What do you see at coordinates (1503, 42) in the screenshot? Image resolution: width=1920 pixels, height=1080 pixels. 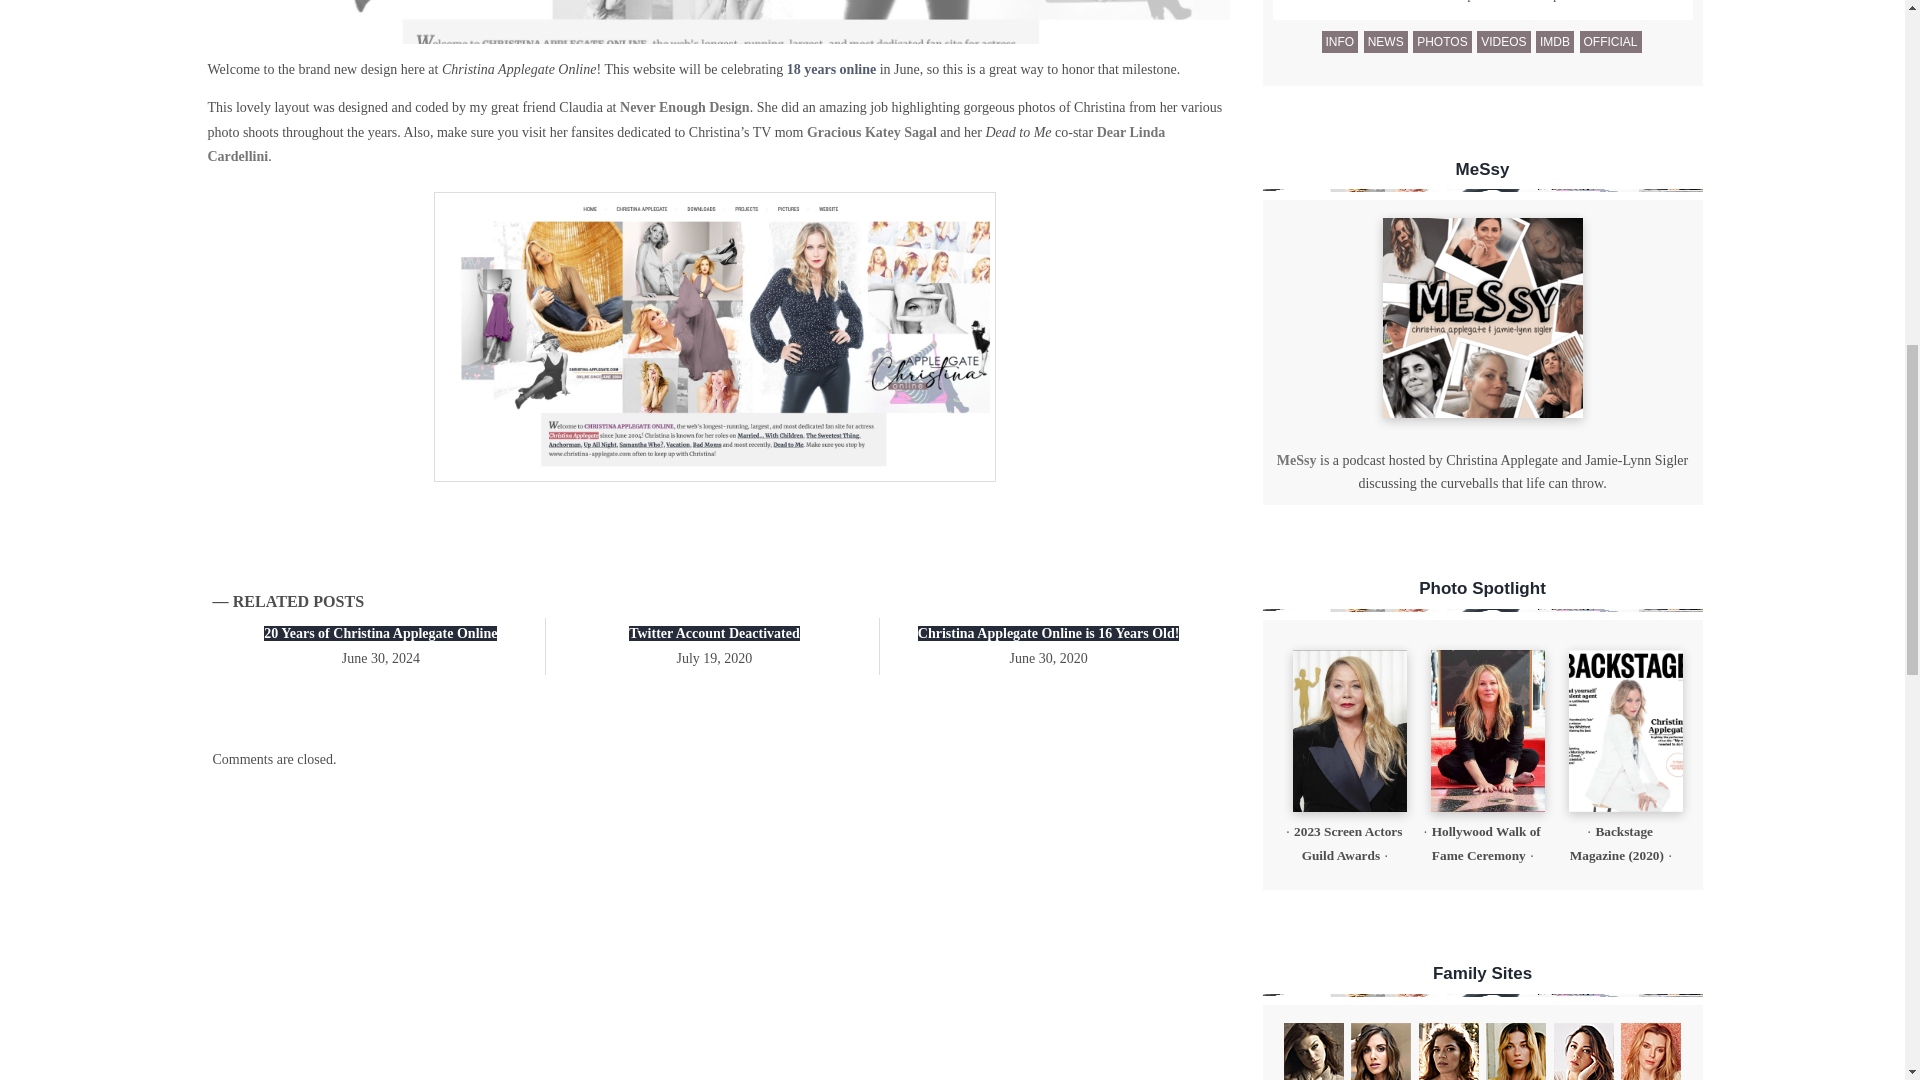 I see `VIDEOS` at bounding box center [1503, 42].